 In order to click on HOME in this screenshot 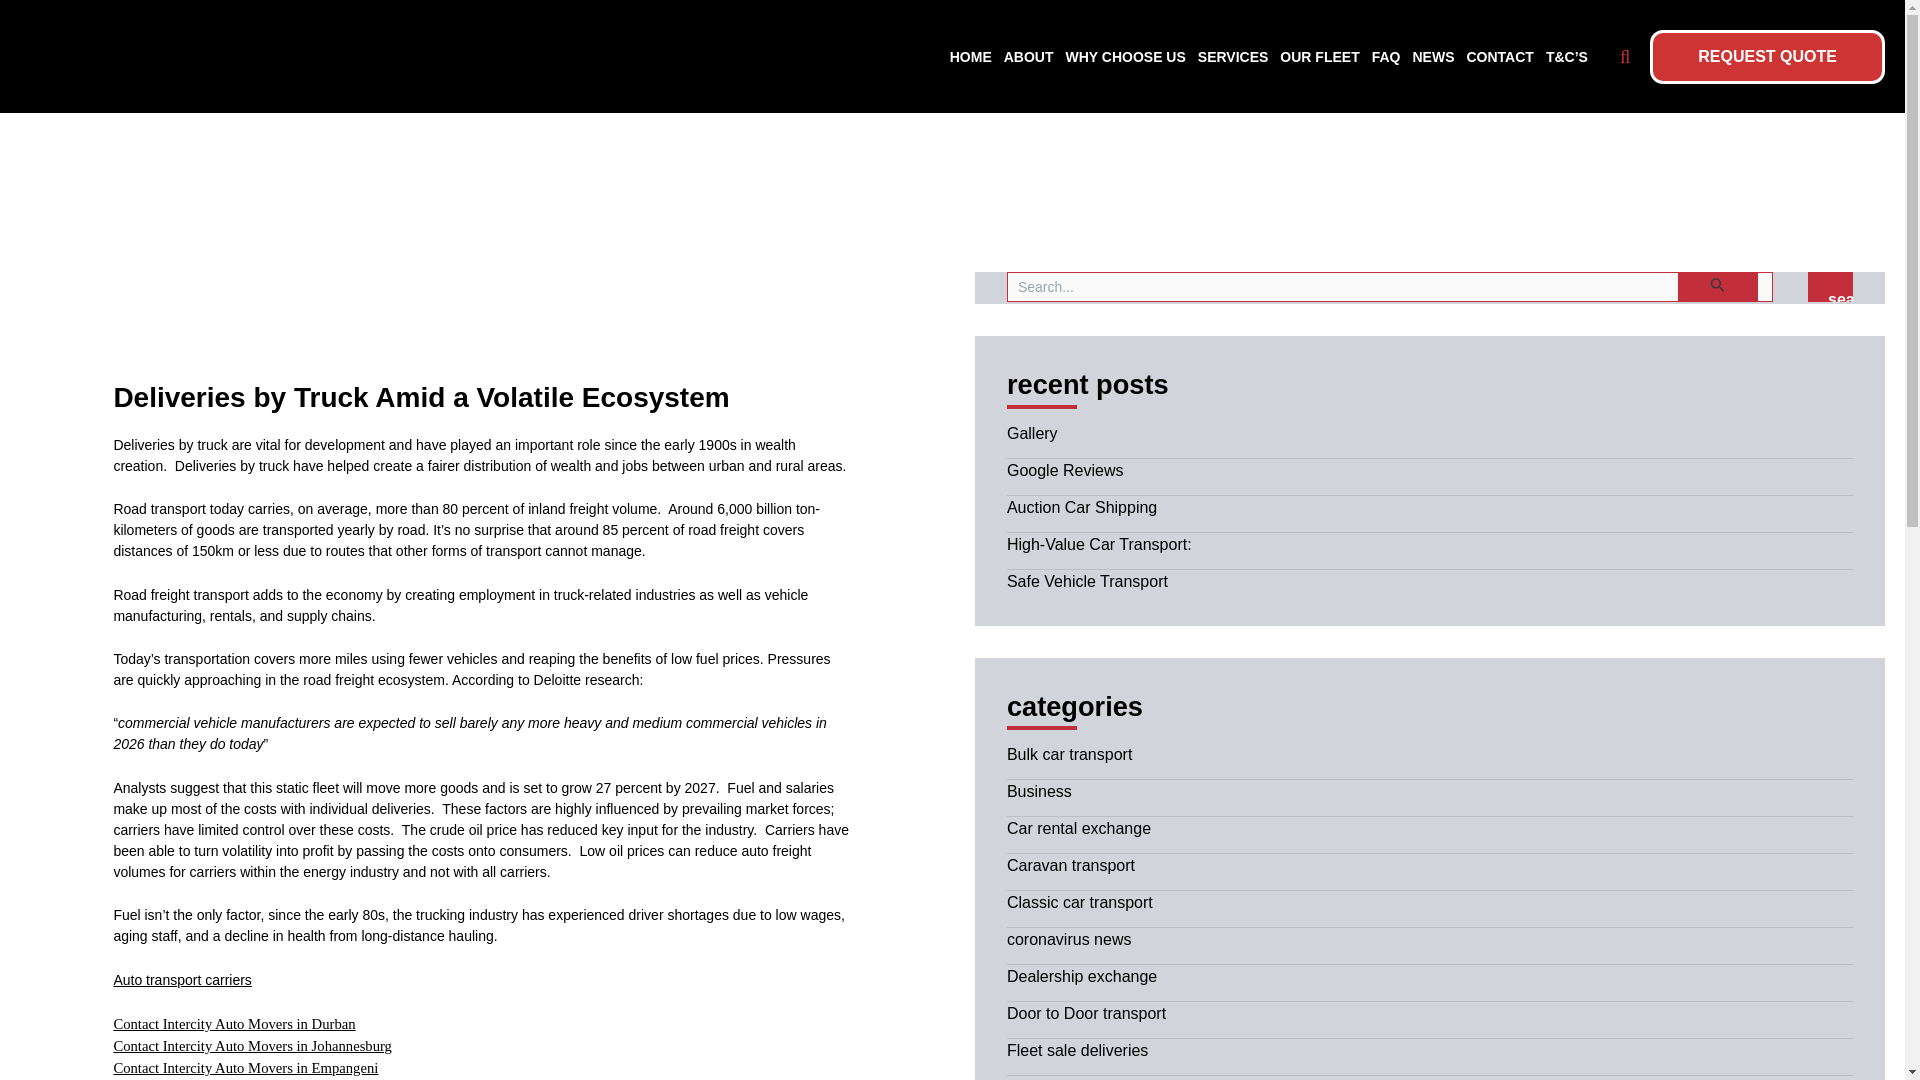, I will do `click(971, 56)`.